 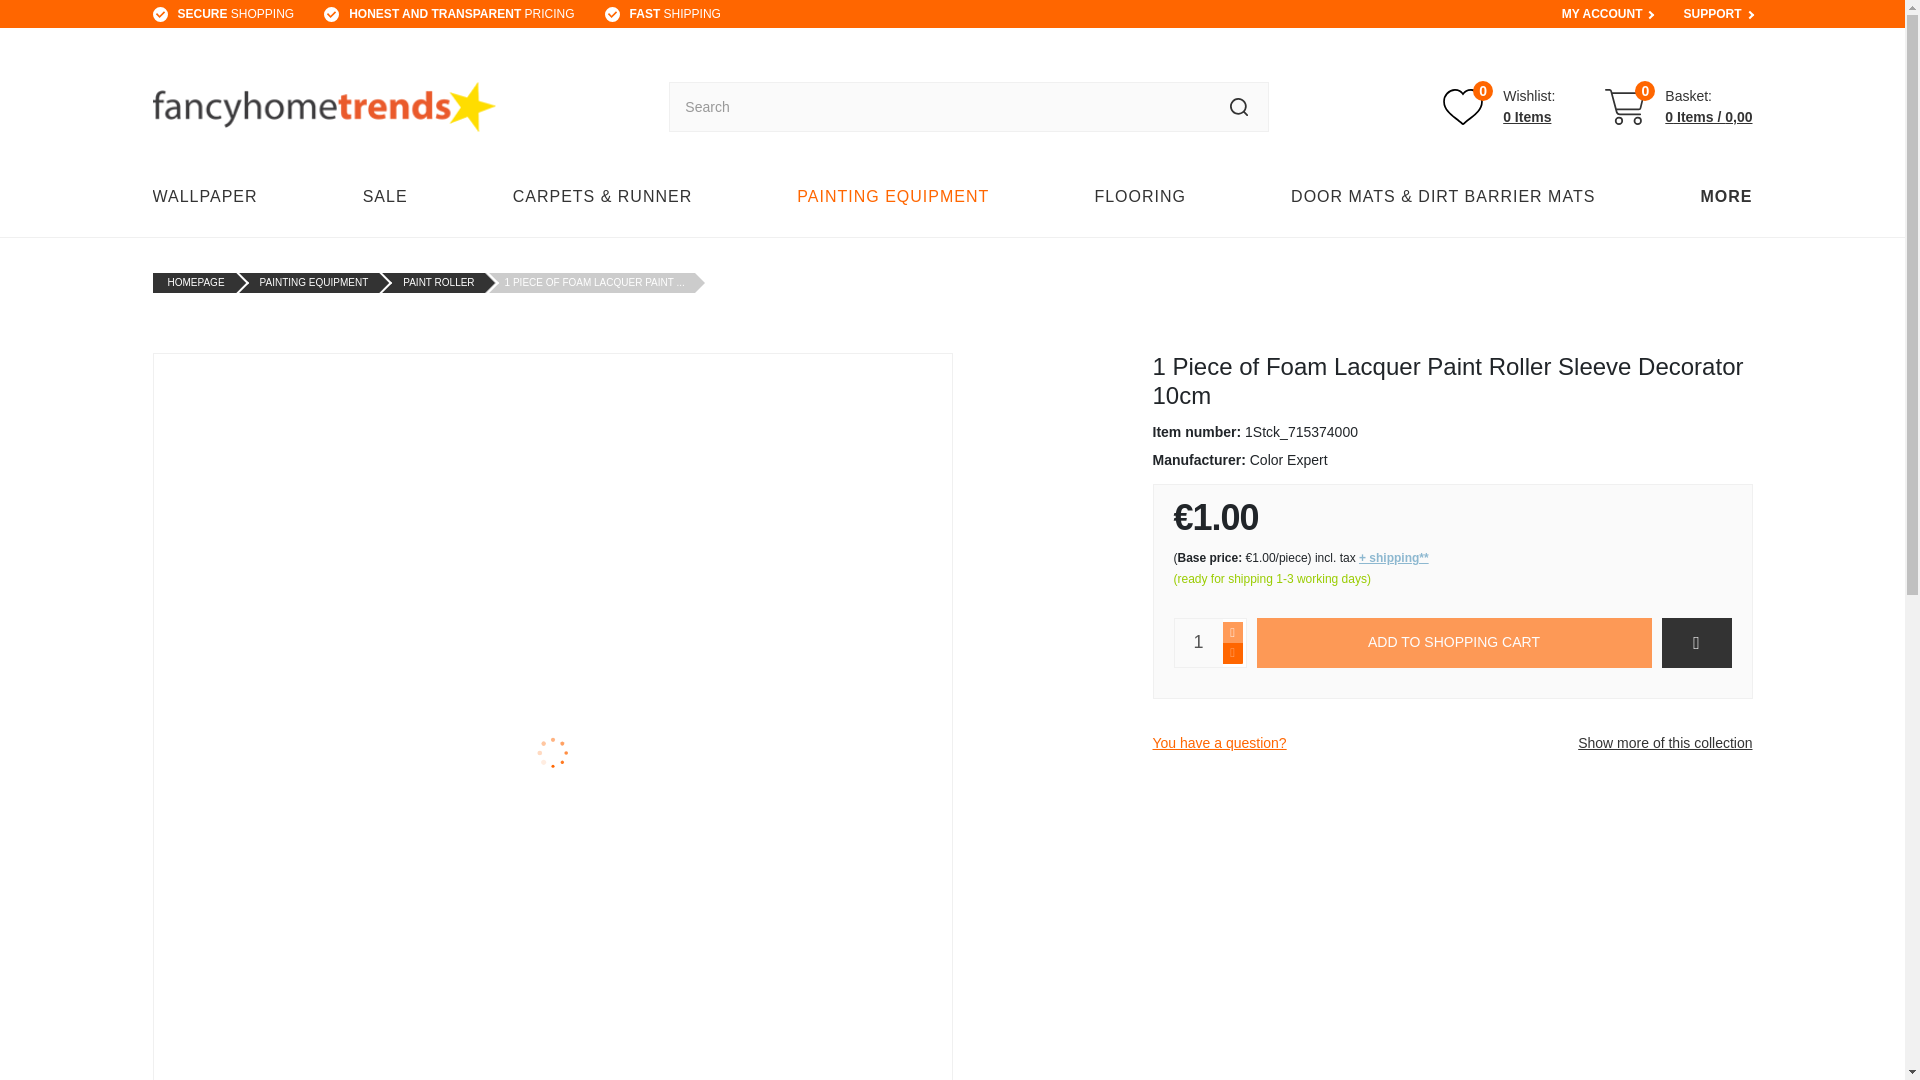 I want to click on You have a question?, so click(x=1219, y=742).